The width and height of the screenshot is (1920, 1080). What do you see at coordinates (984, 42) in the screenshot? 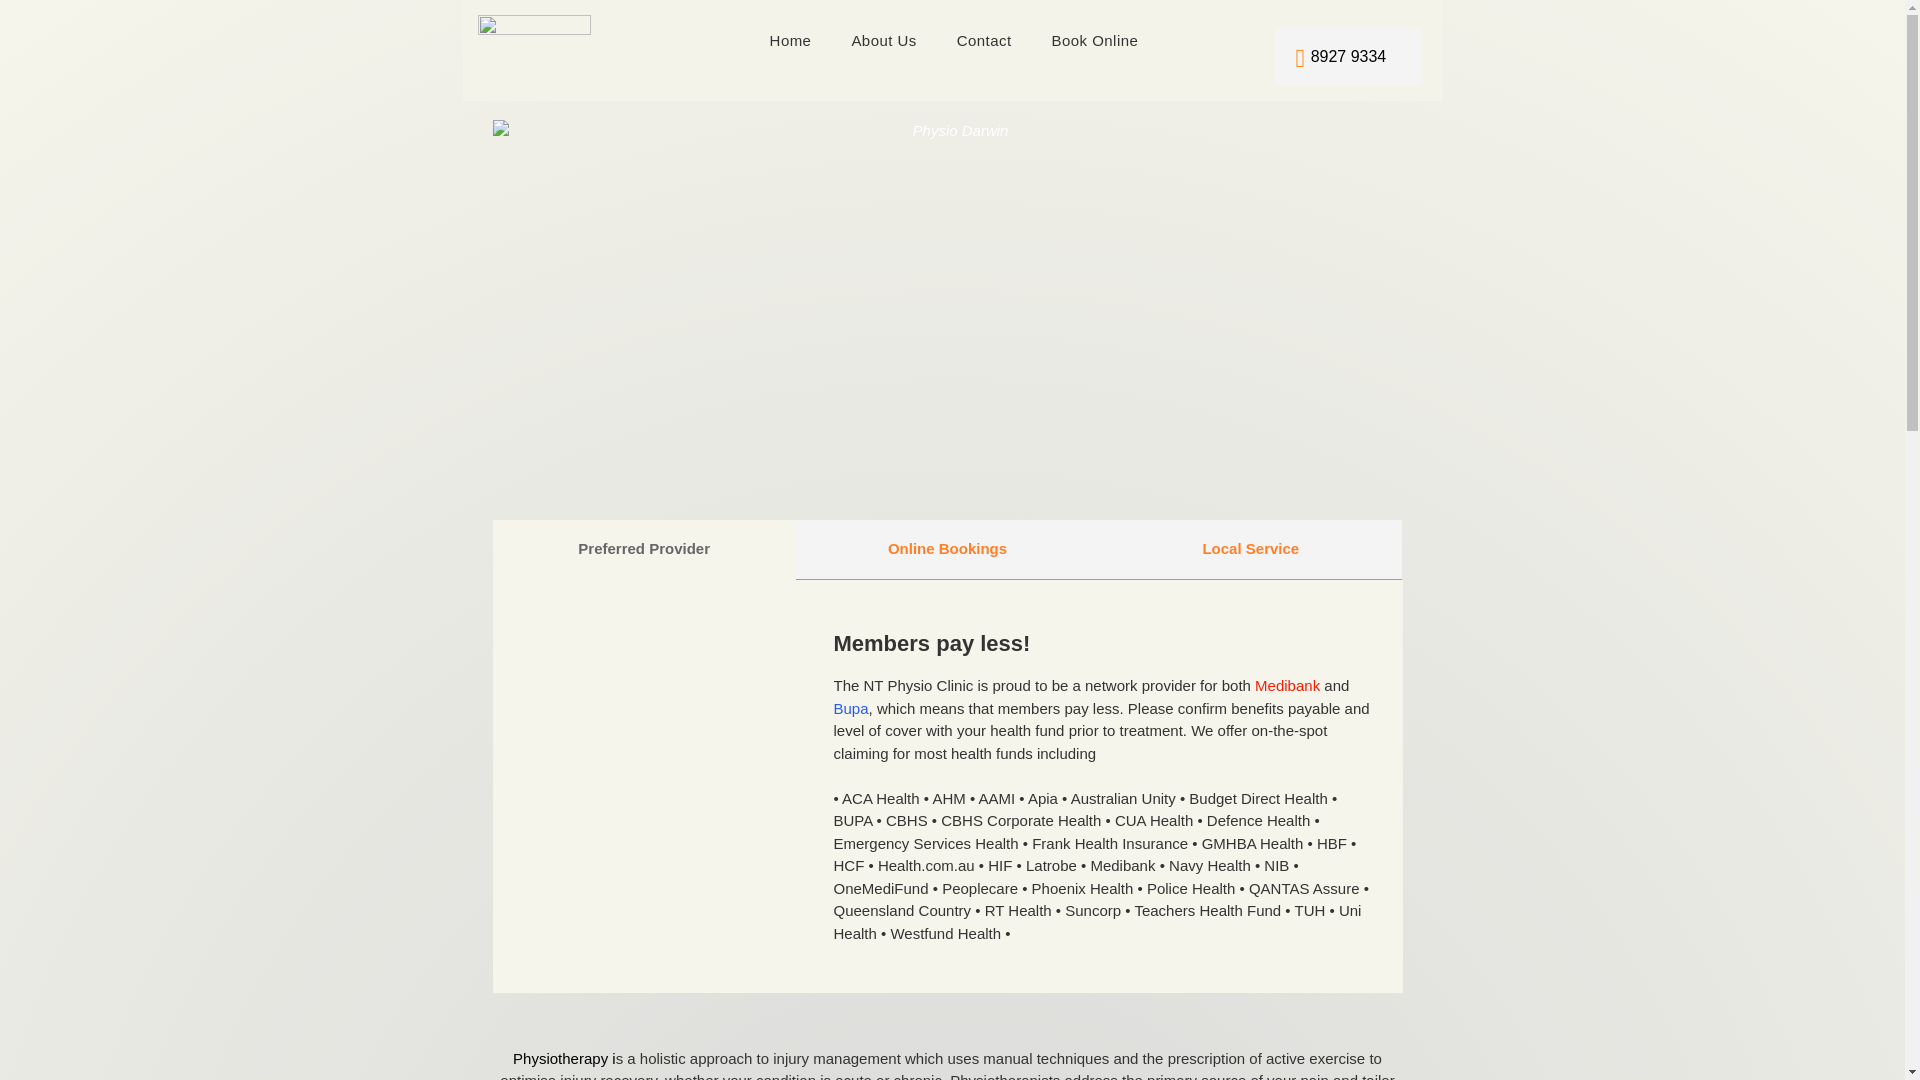
I see `Contact` at bounding box center [984, 42].